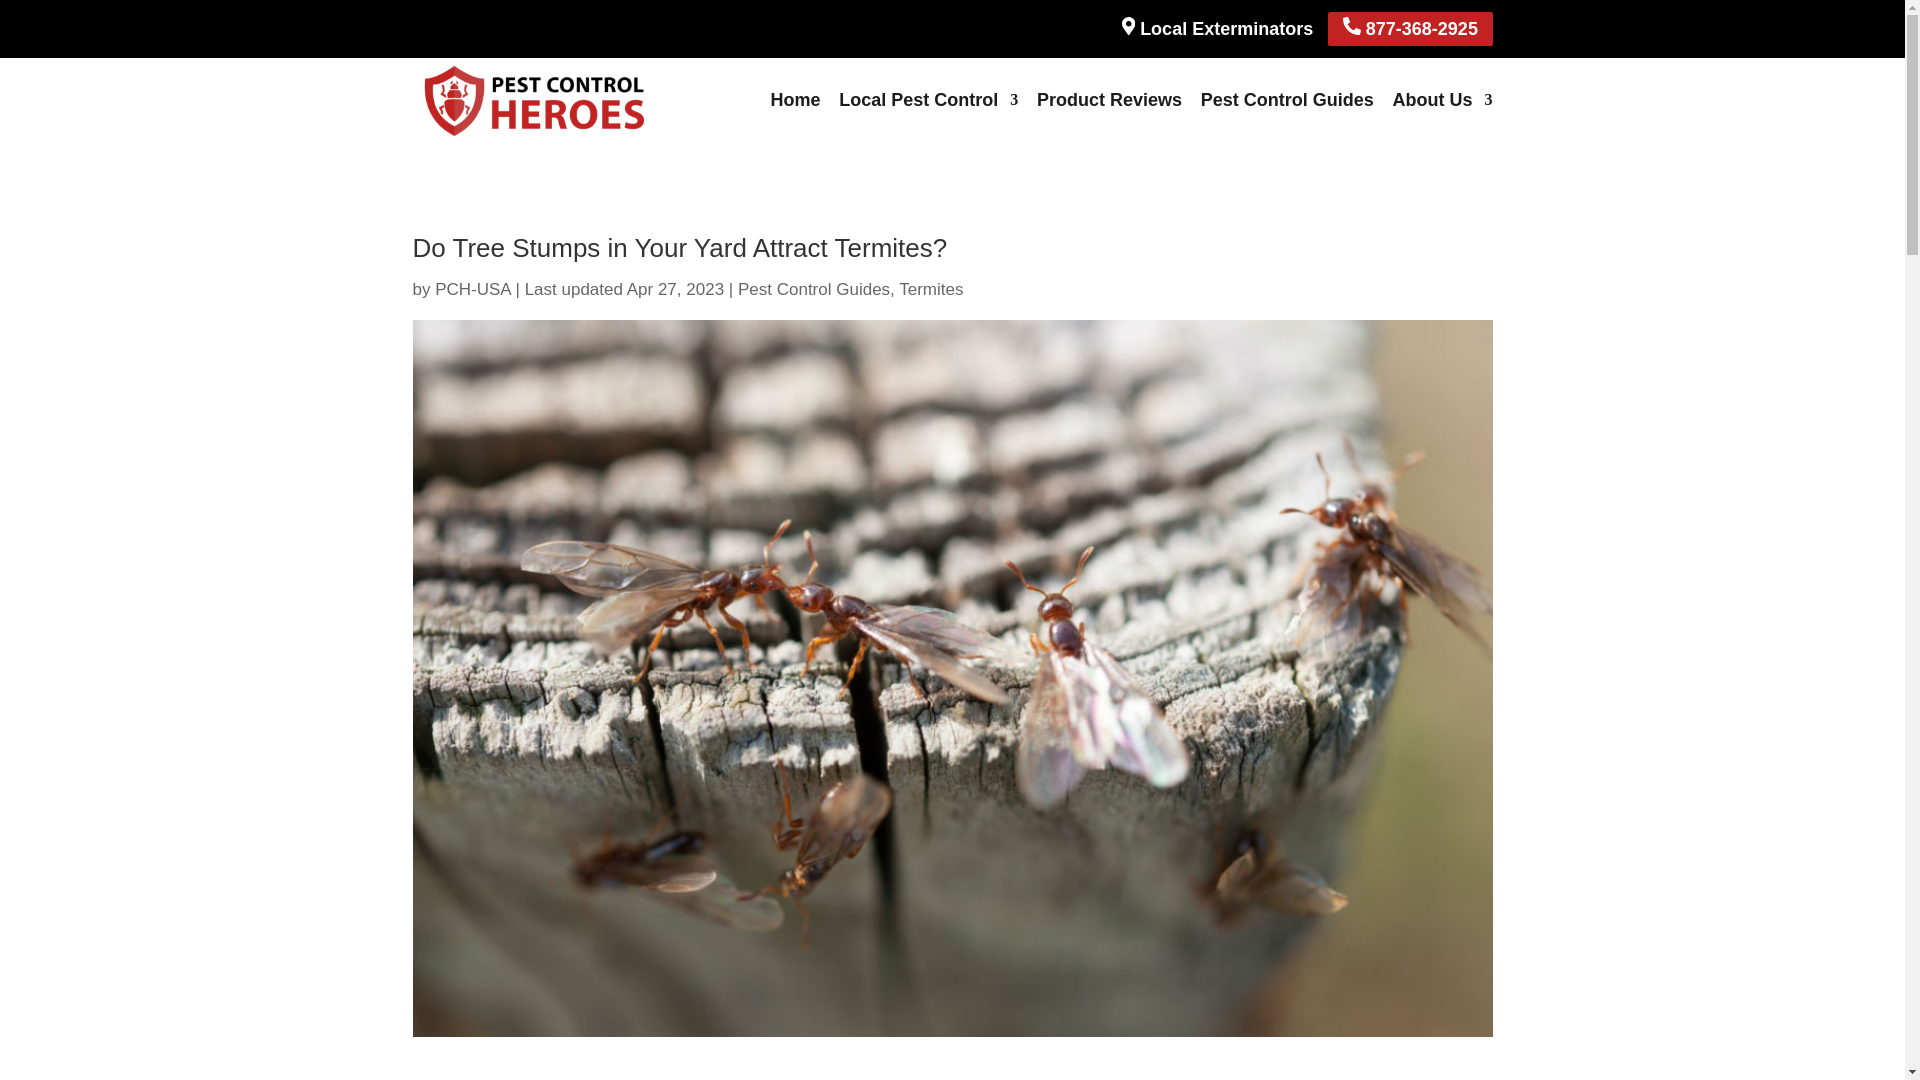  Describe the element at coordinates (794, 99) in the screenshot. I see `Home` at that location.